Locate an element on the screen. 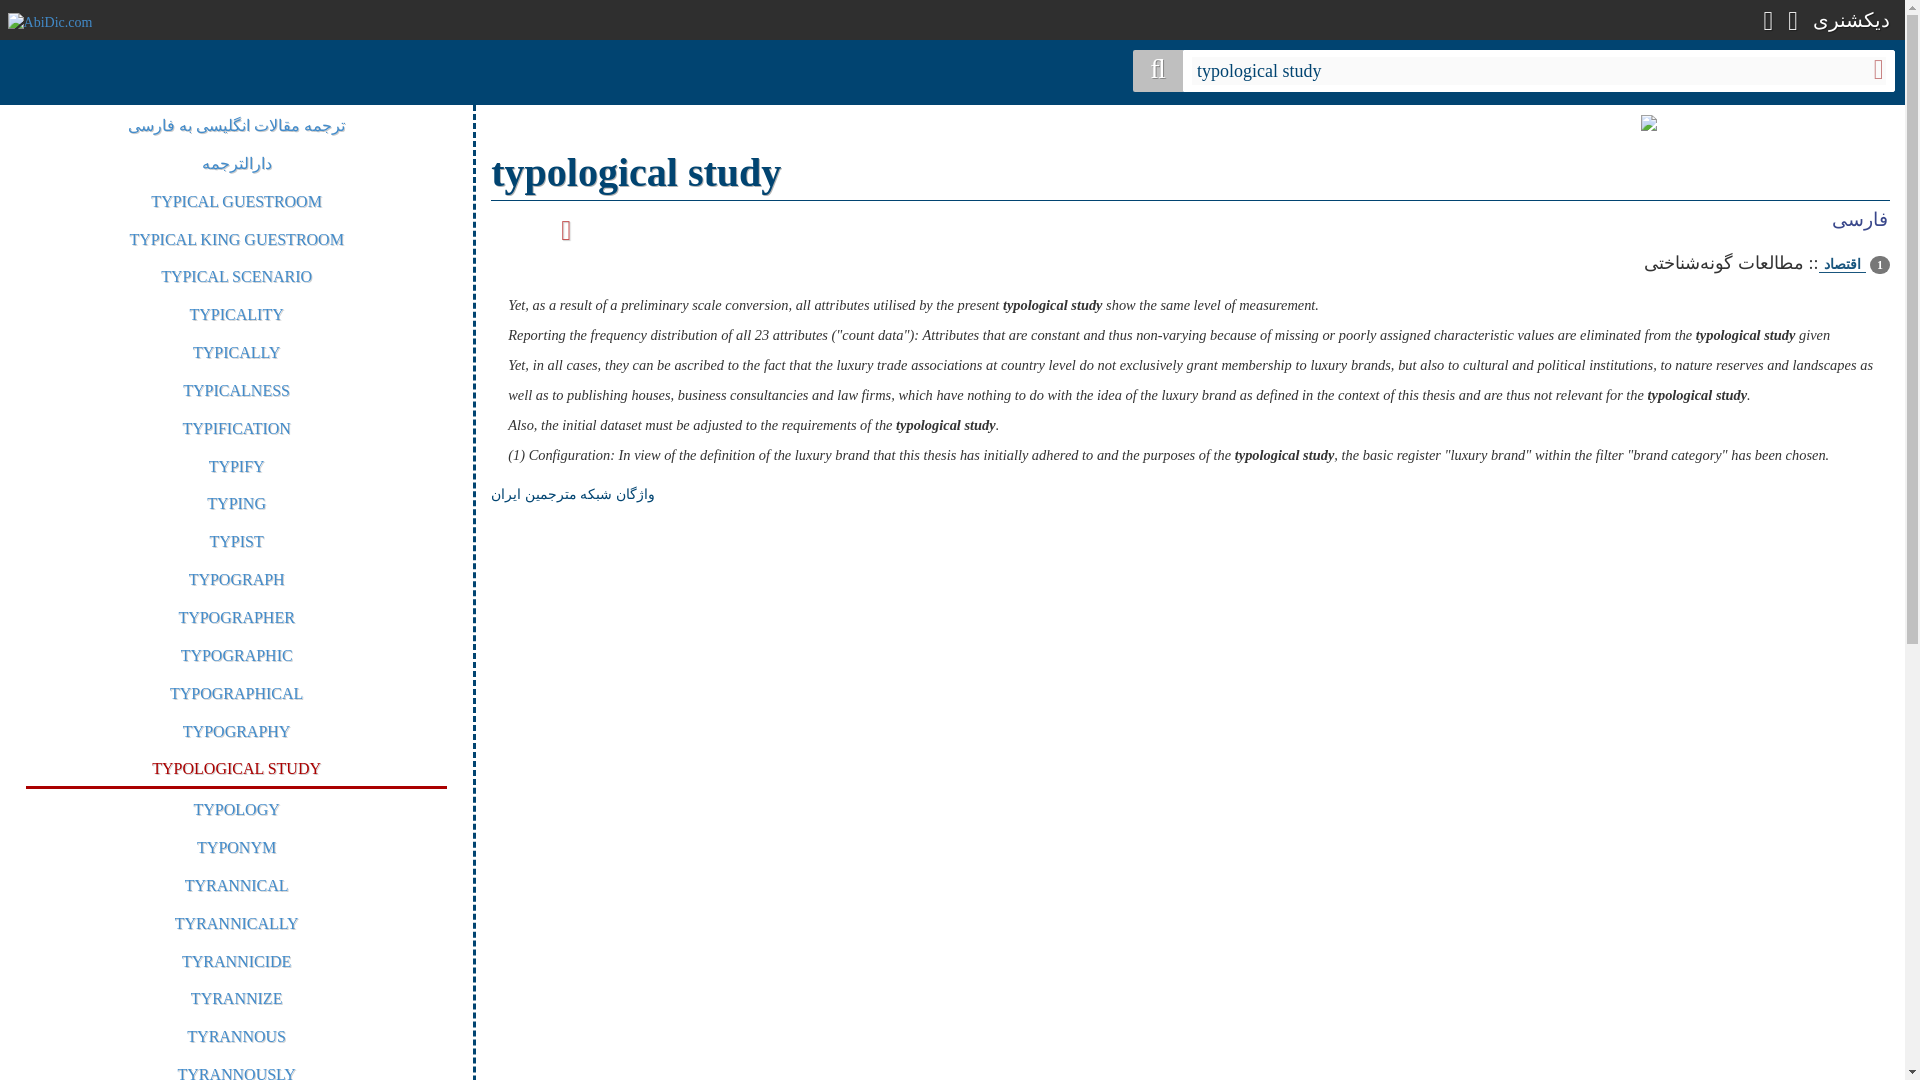 This screenshot has width=1920, height=1080. TYPICALLY is located at coordinates (236, 352).